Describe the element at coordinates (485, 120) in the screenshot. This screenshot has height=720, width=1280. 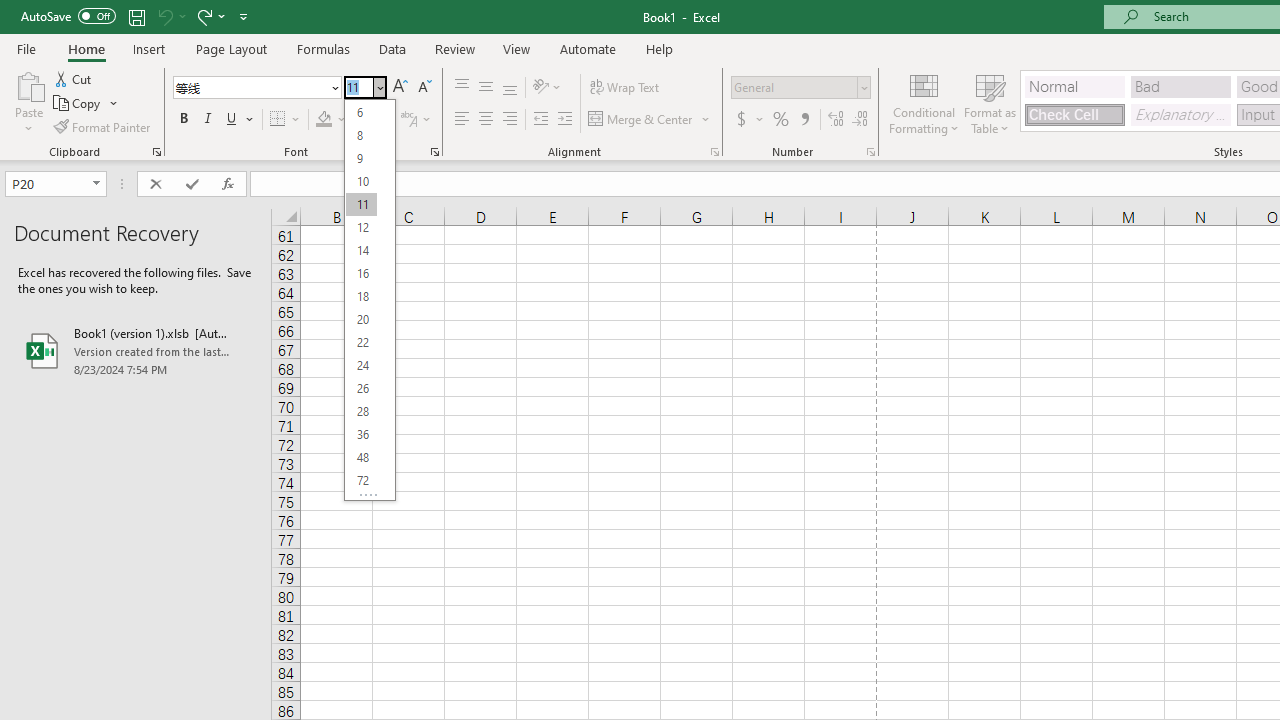
I see `Center` at that location.